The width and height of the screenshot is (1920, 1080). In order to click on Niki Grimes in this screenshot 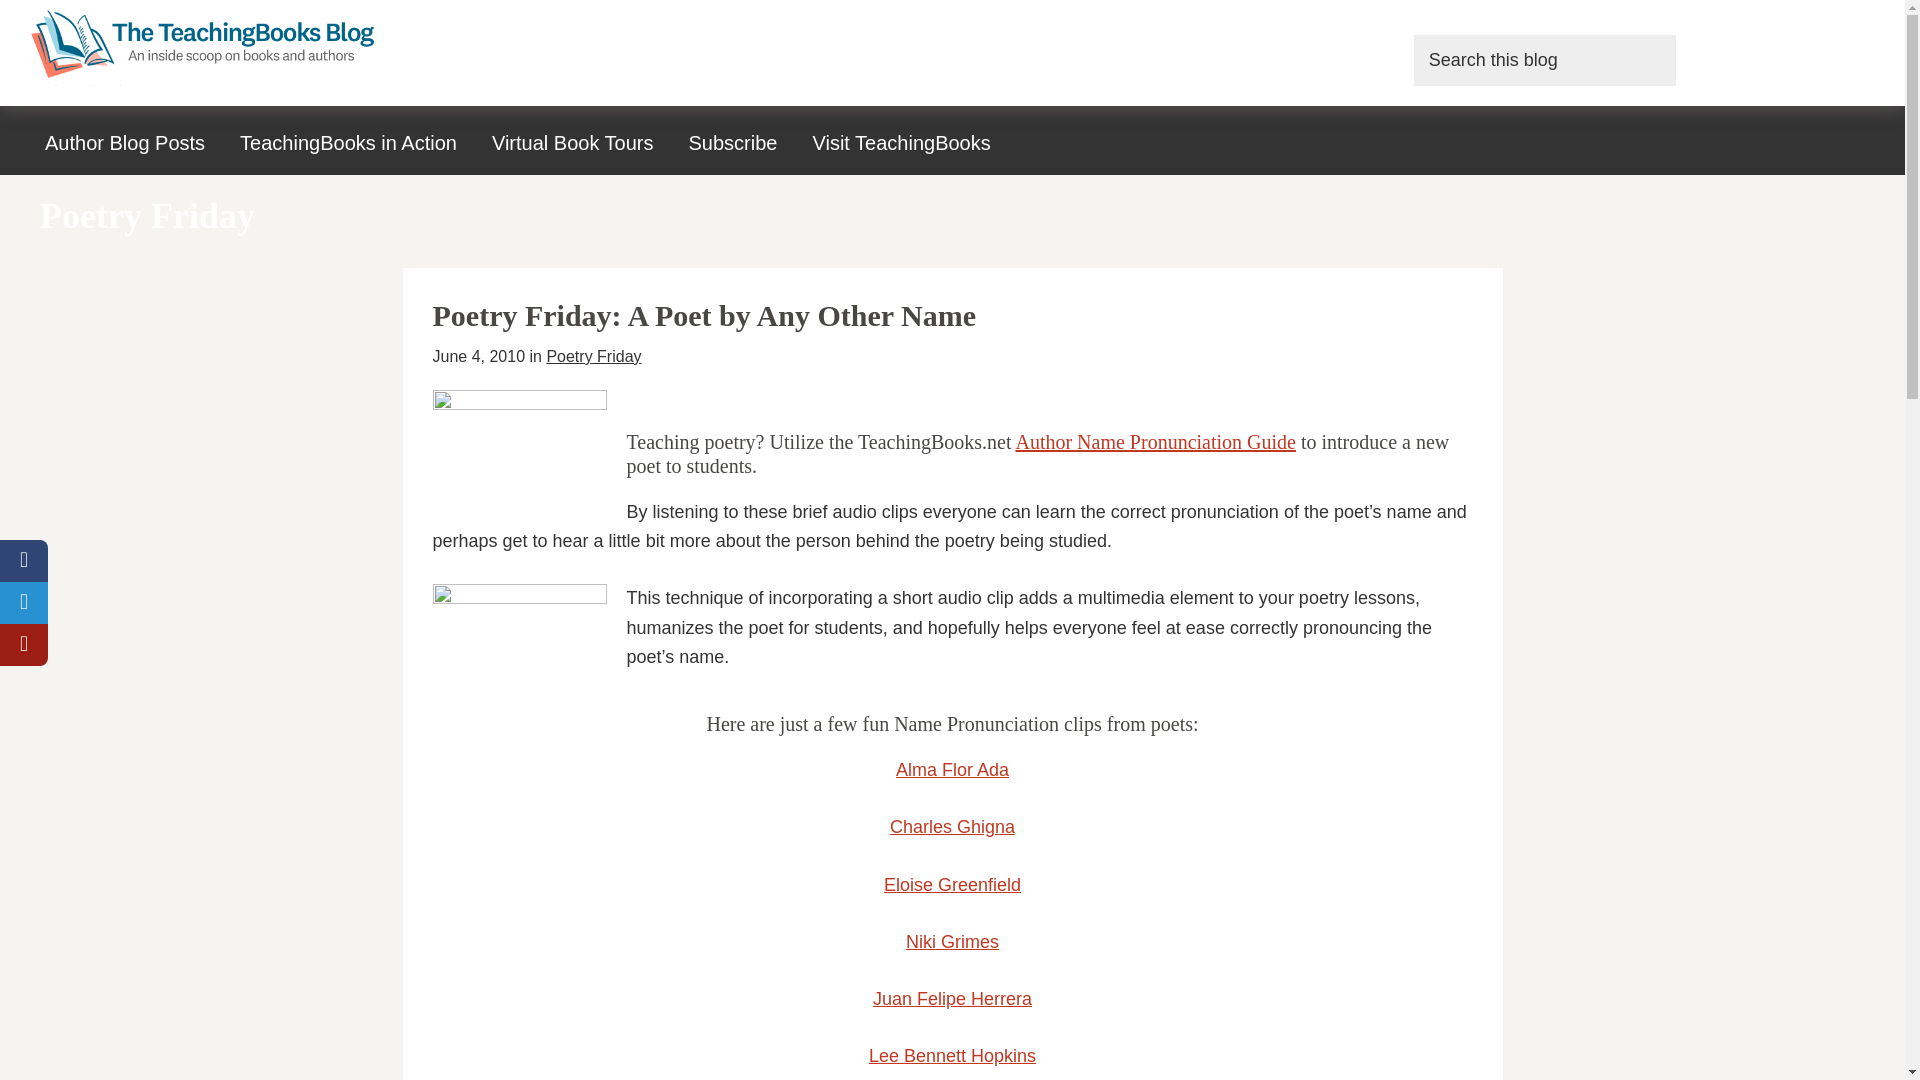, I will do `click(952, 942)`.